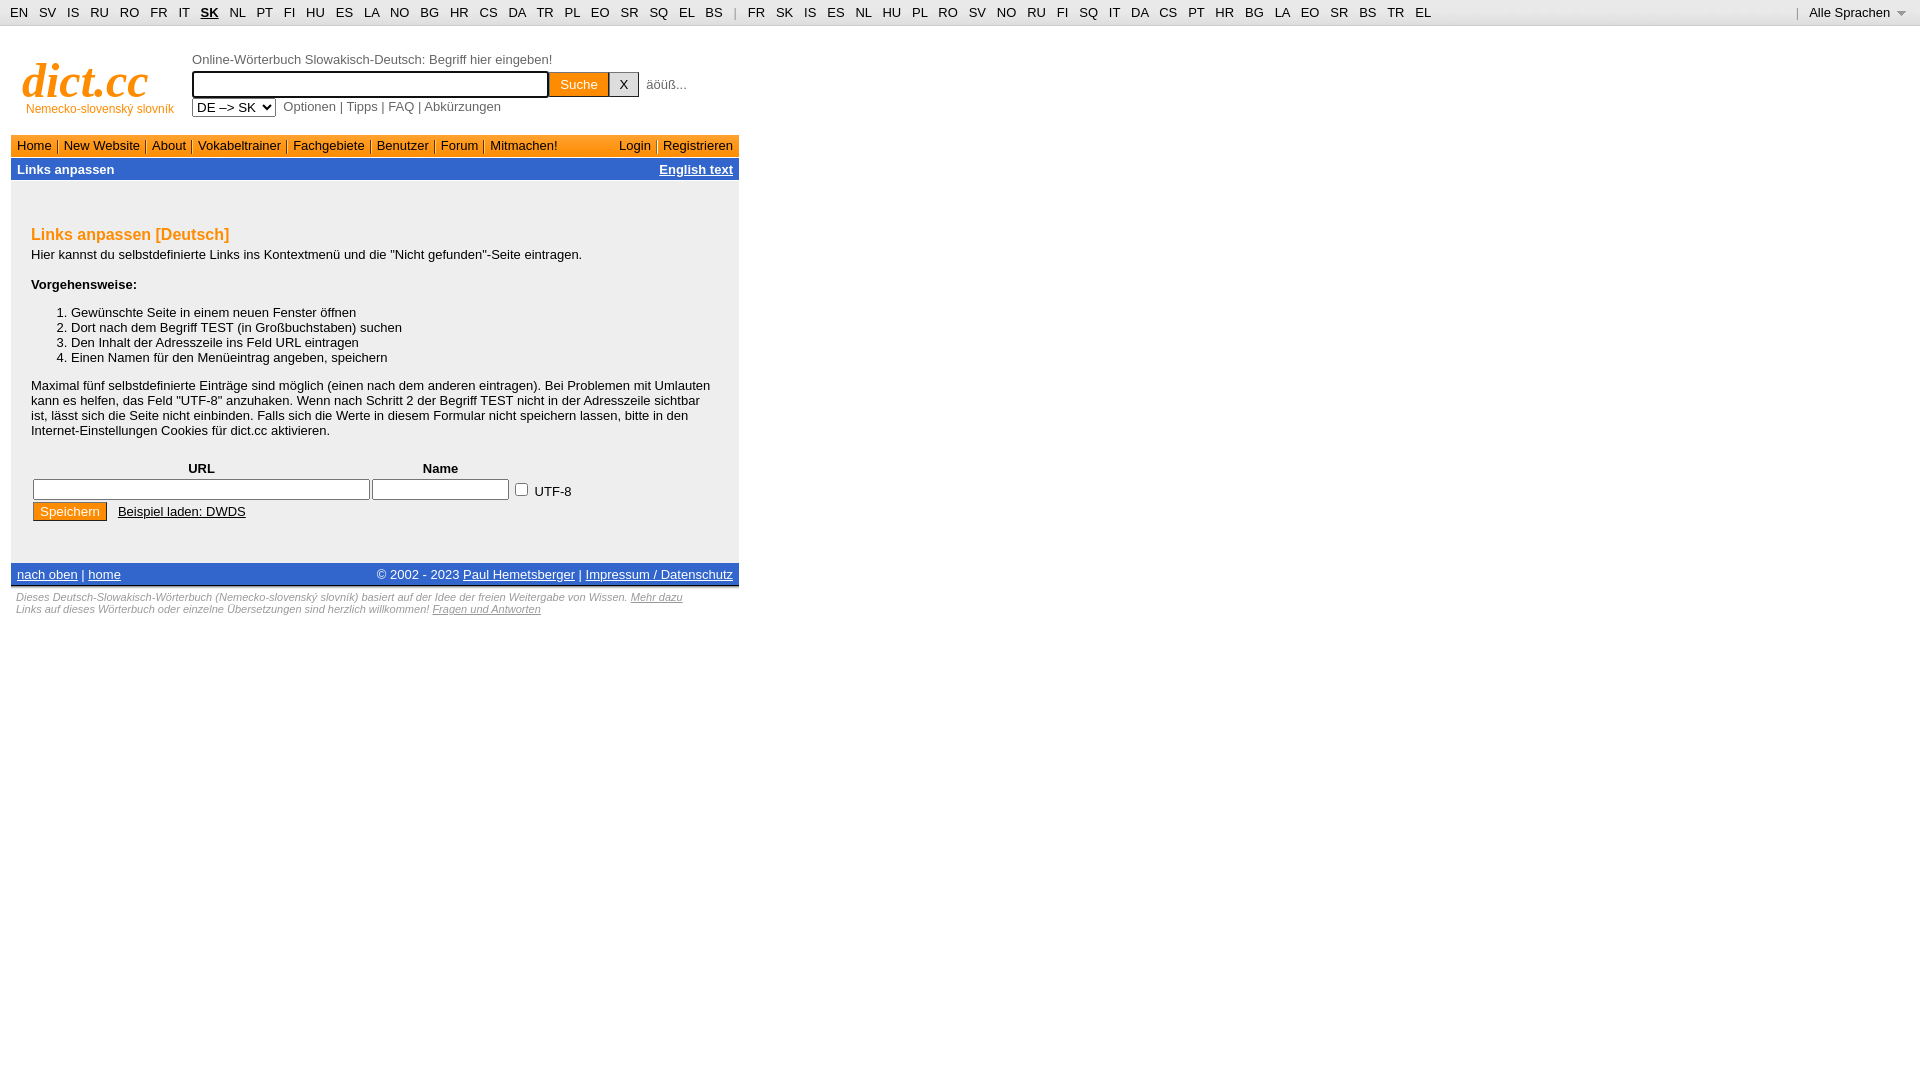  Describe the element at coordinates (344, 12) in the screenshot. I see `ES` at that location.